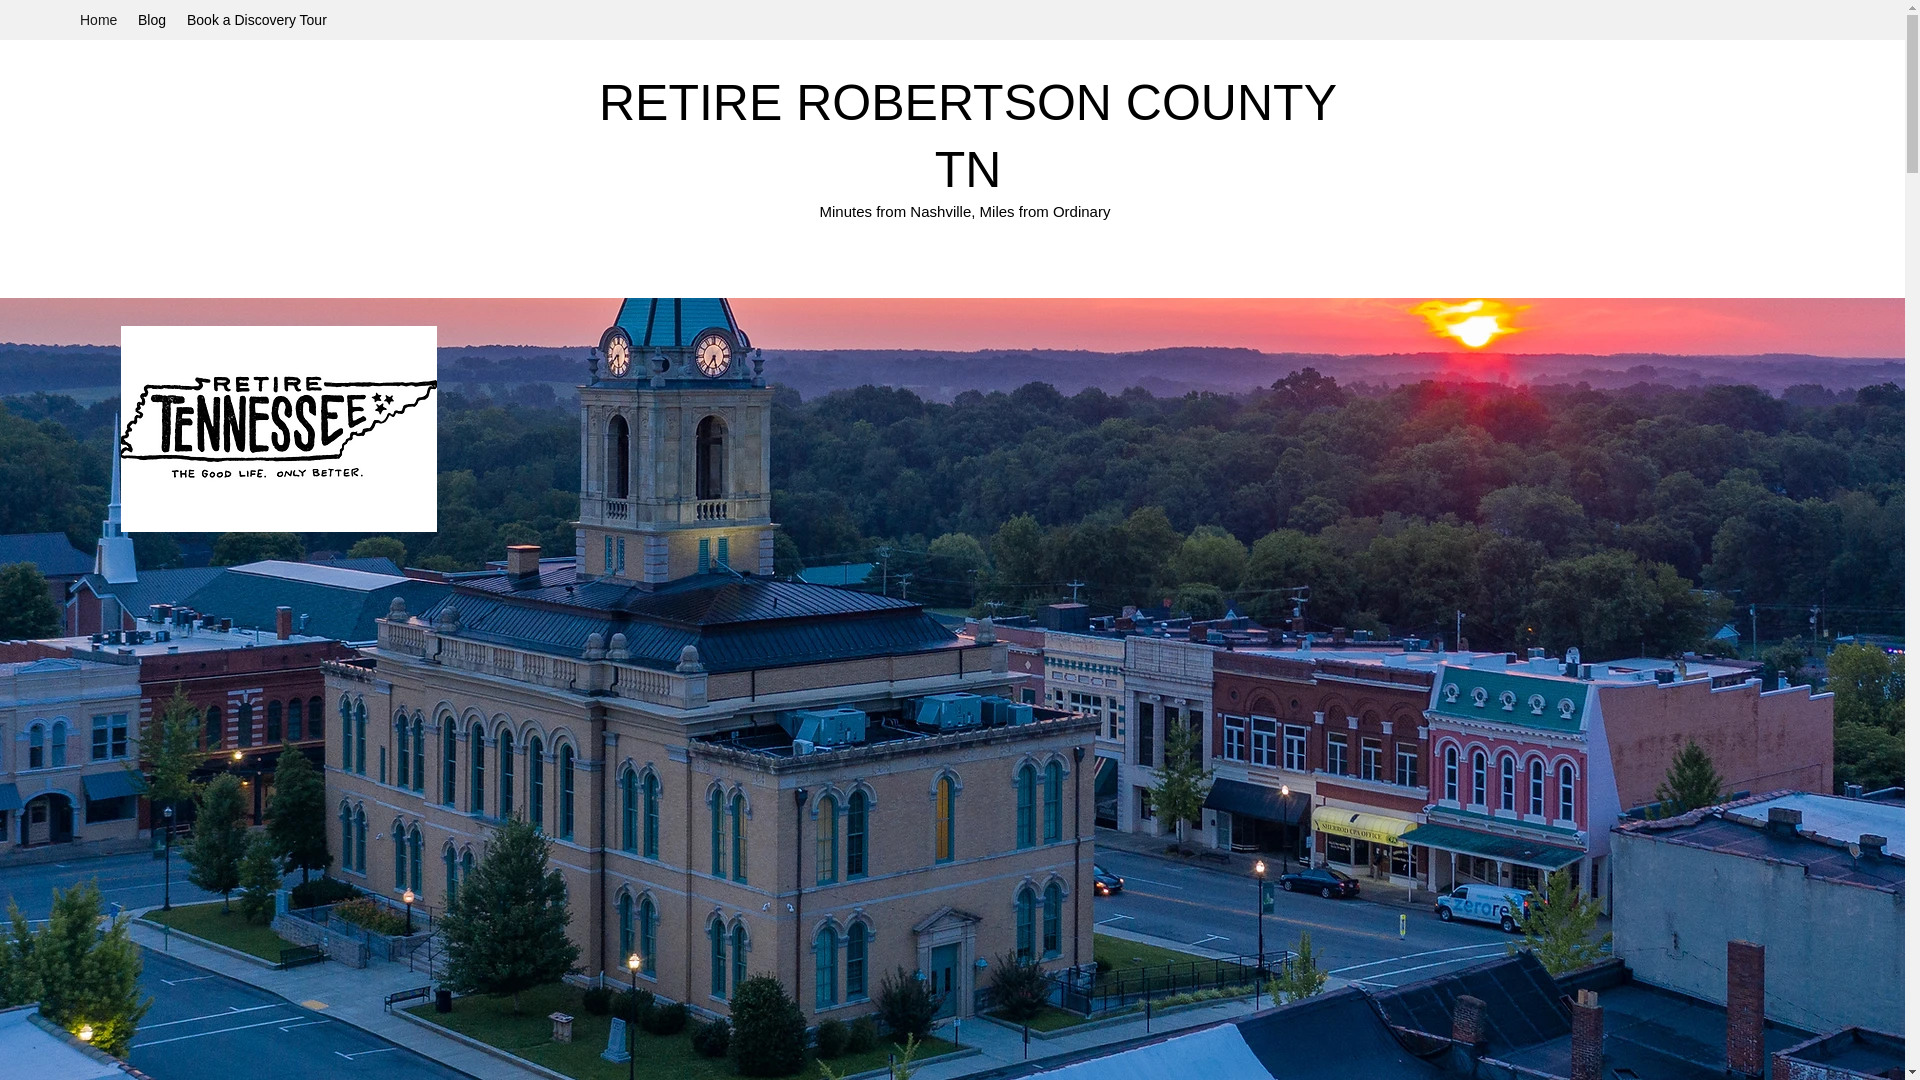 Image resolution: width=1920 pixels, height=1080 pixels. What do you see at coordinates (152, 20) in the screenshot?
I see `Blog` at bounding box center [152, 20].